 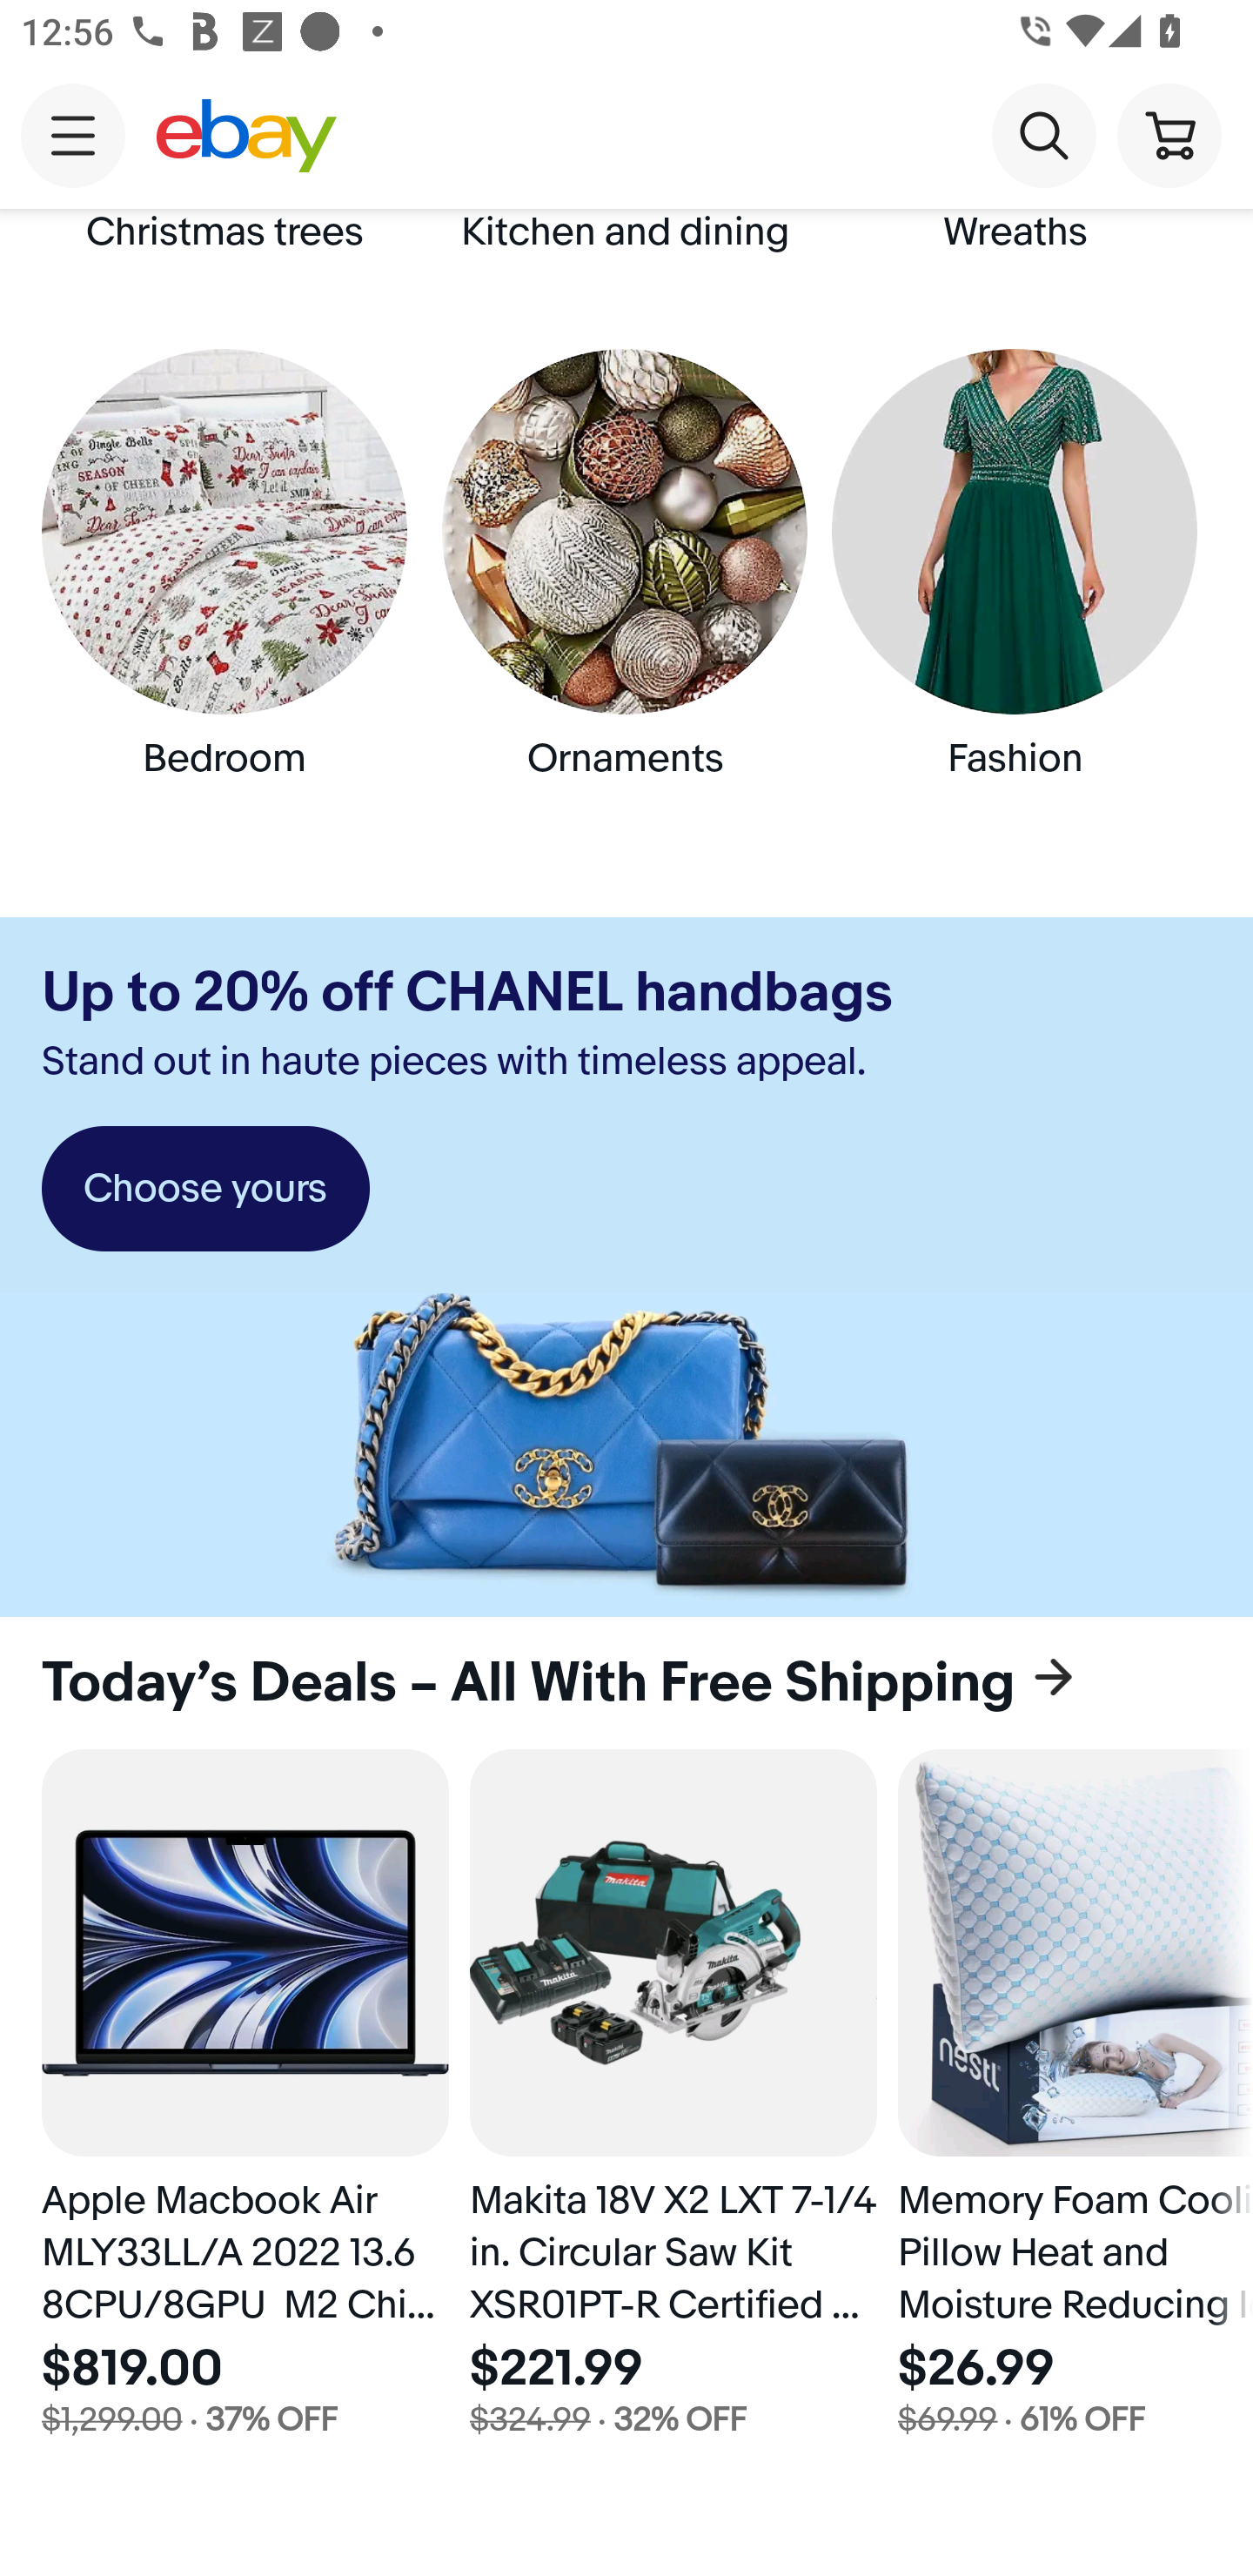 What do you see at coordinates (73, 135) in the screenshot?
I see `Main navigation, open` at bounding box center [73, 135].